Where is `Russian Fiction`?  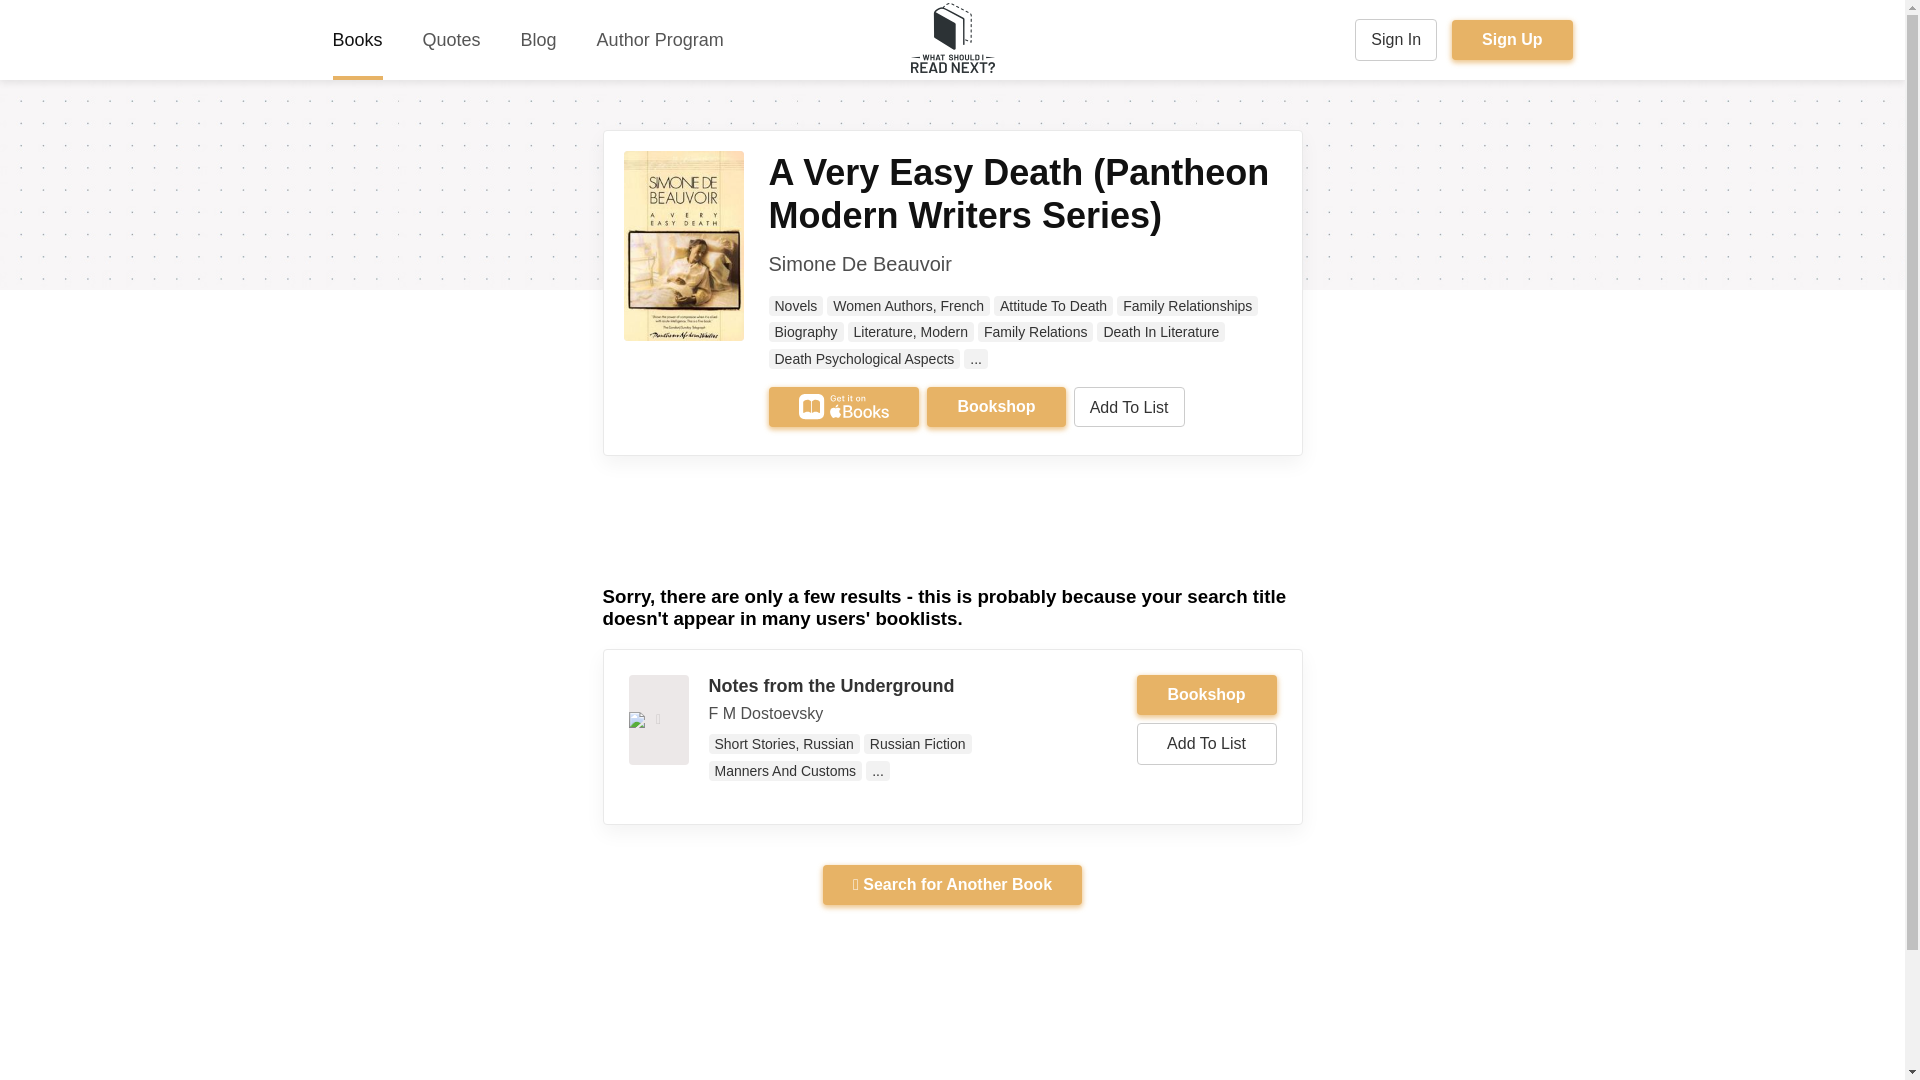
Russian Fiction is located at coordinates (918, 744).